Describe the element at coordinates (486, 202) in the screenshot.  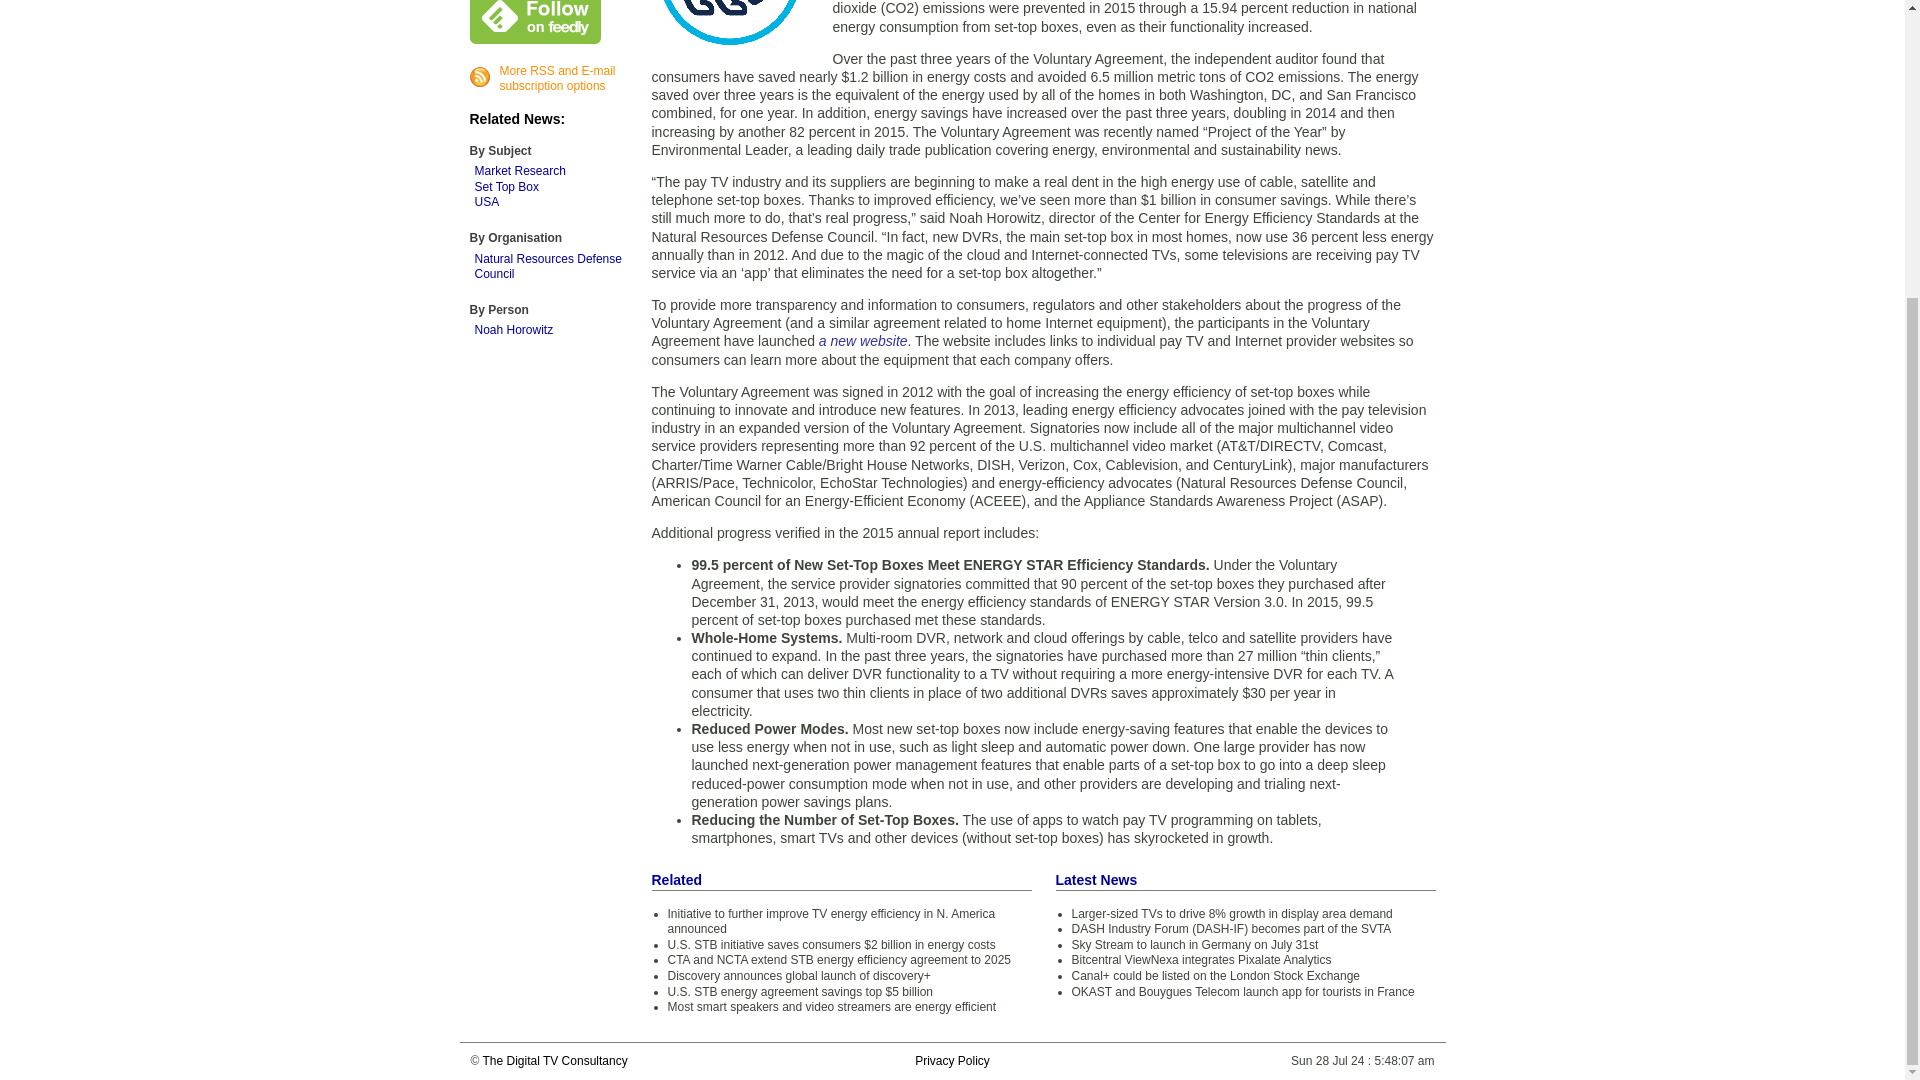
I see `USA` at that location.